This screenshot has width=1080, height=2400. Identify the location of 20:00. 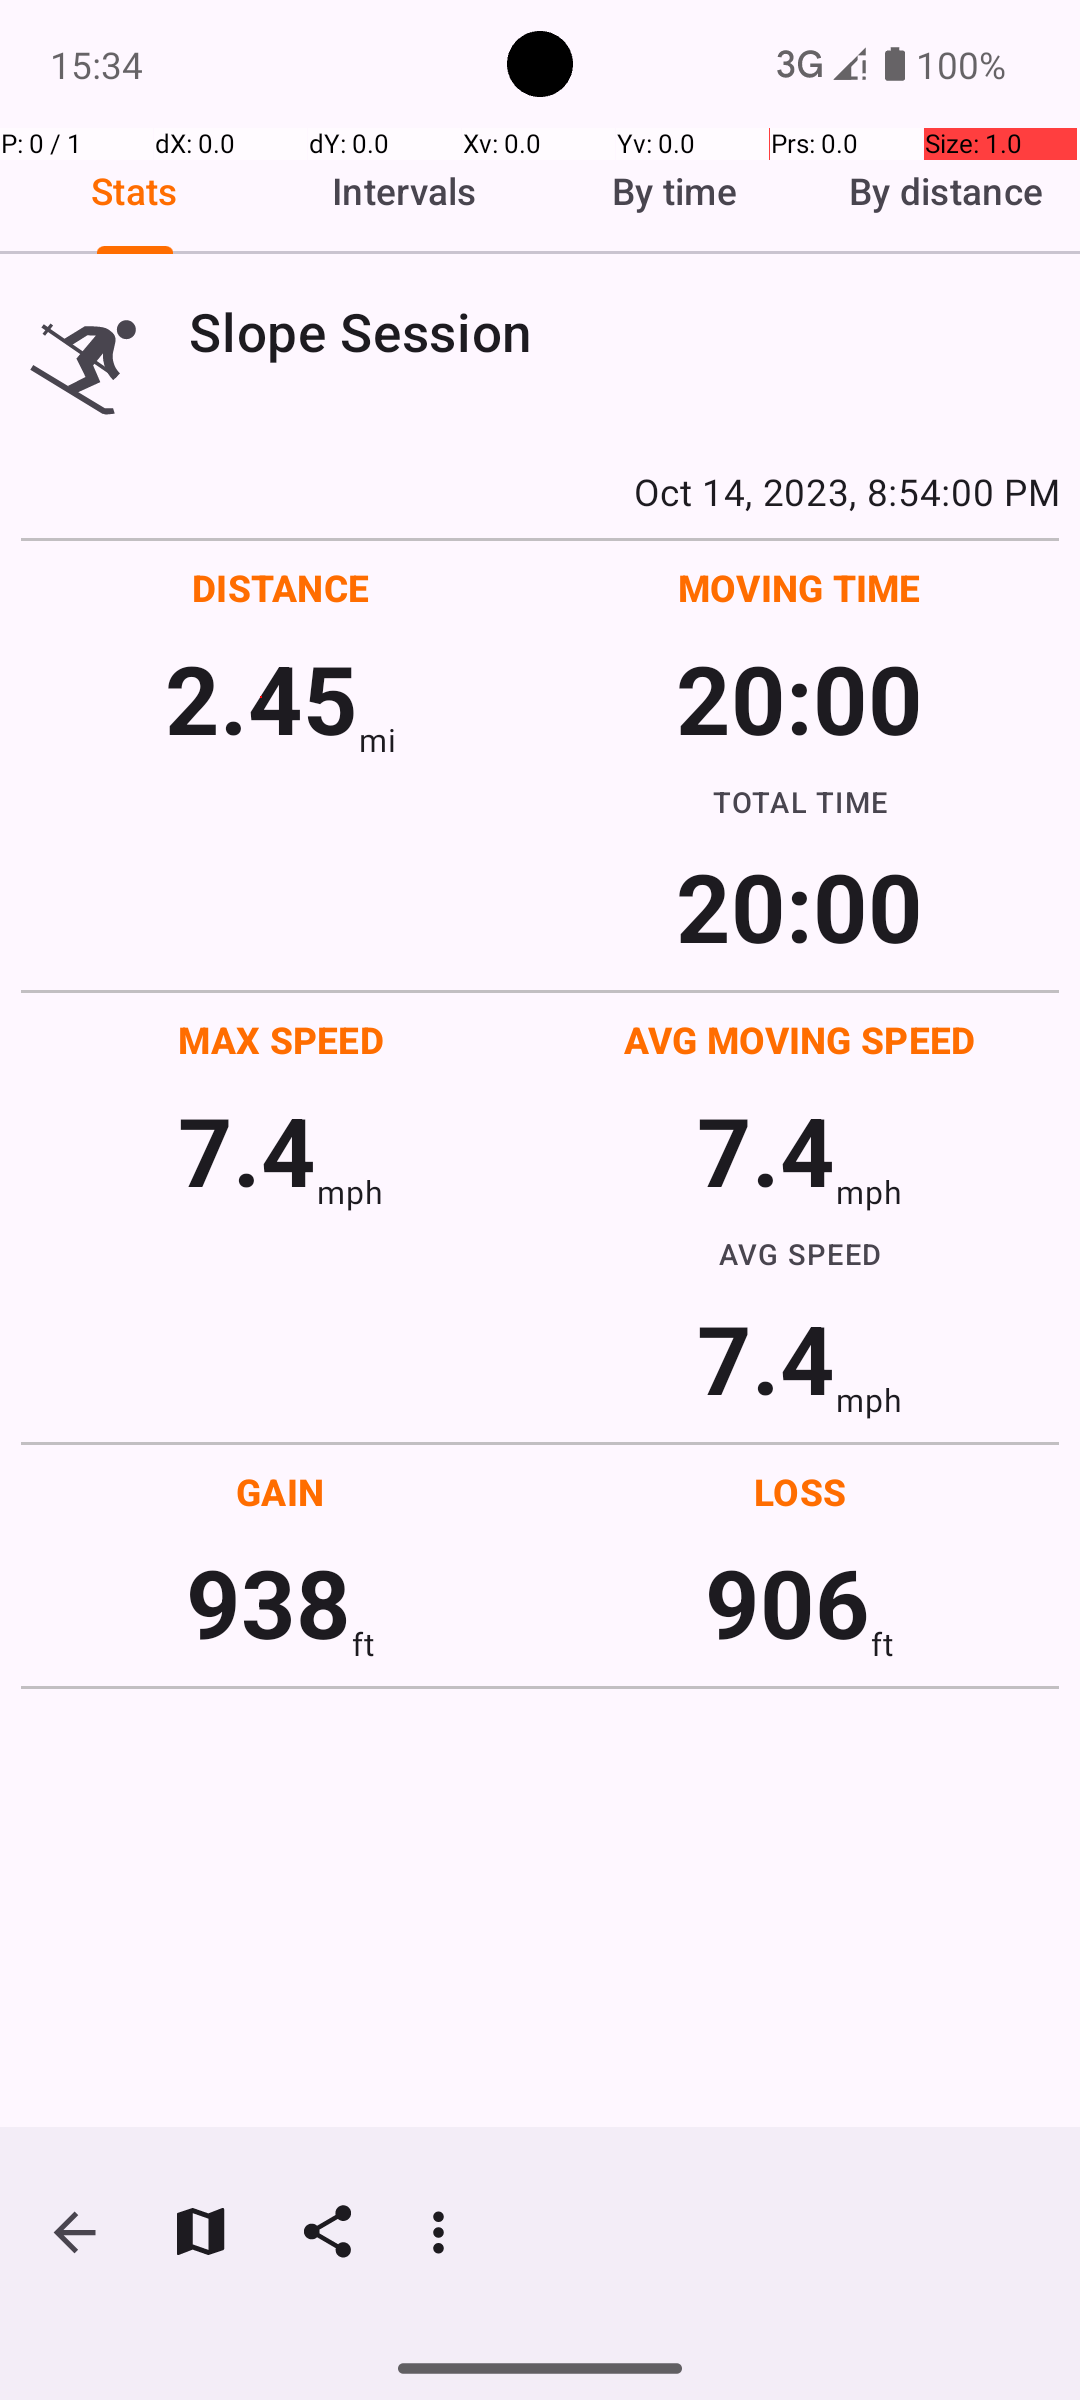
(800, 698).